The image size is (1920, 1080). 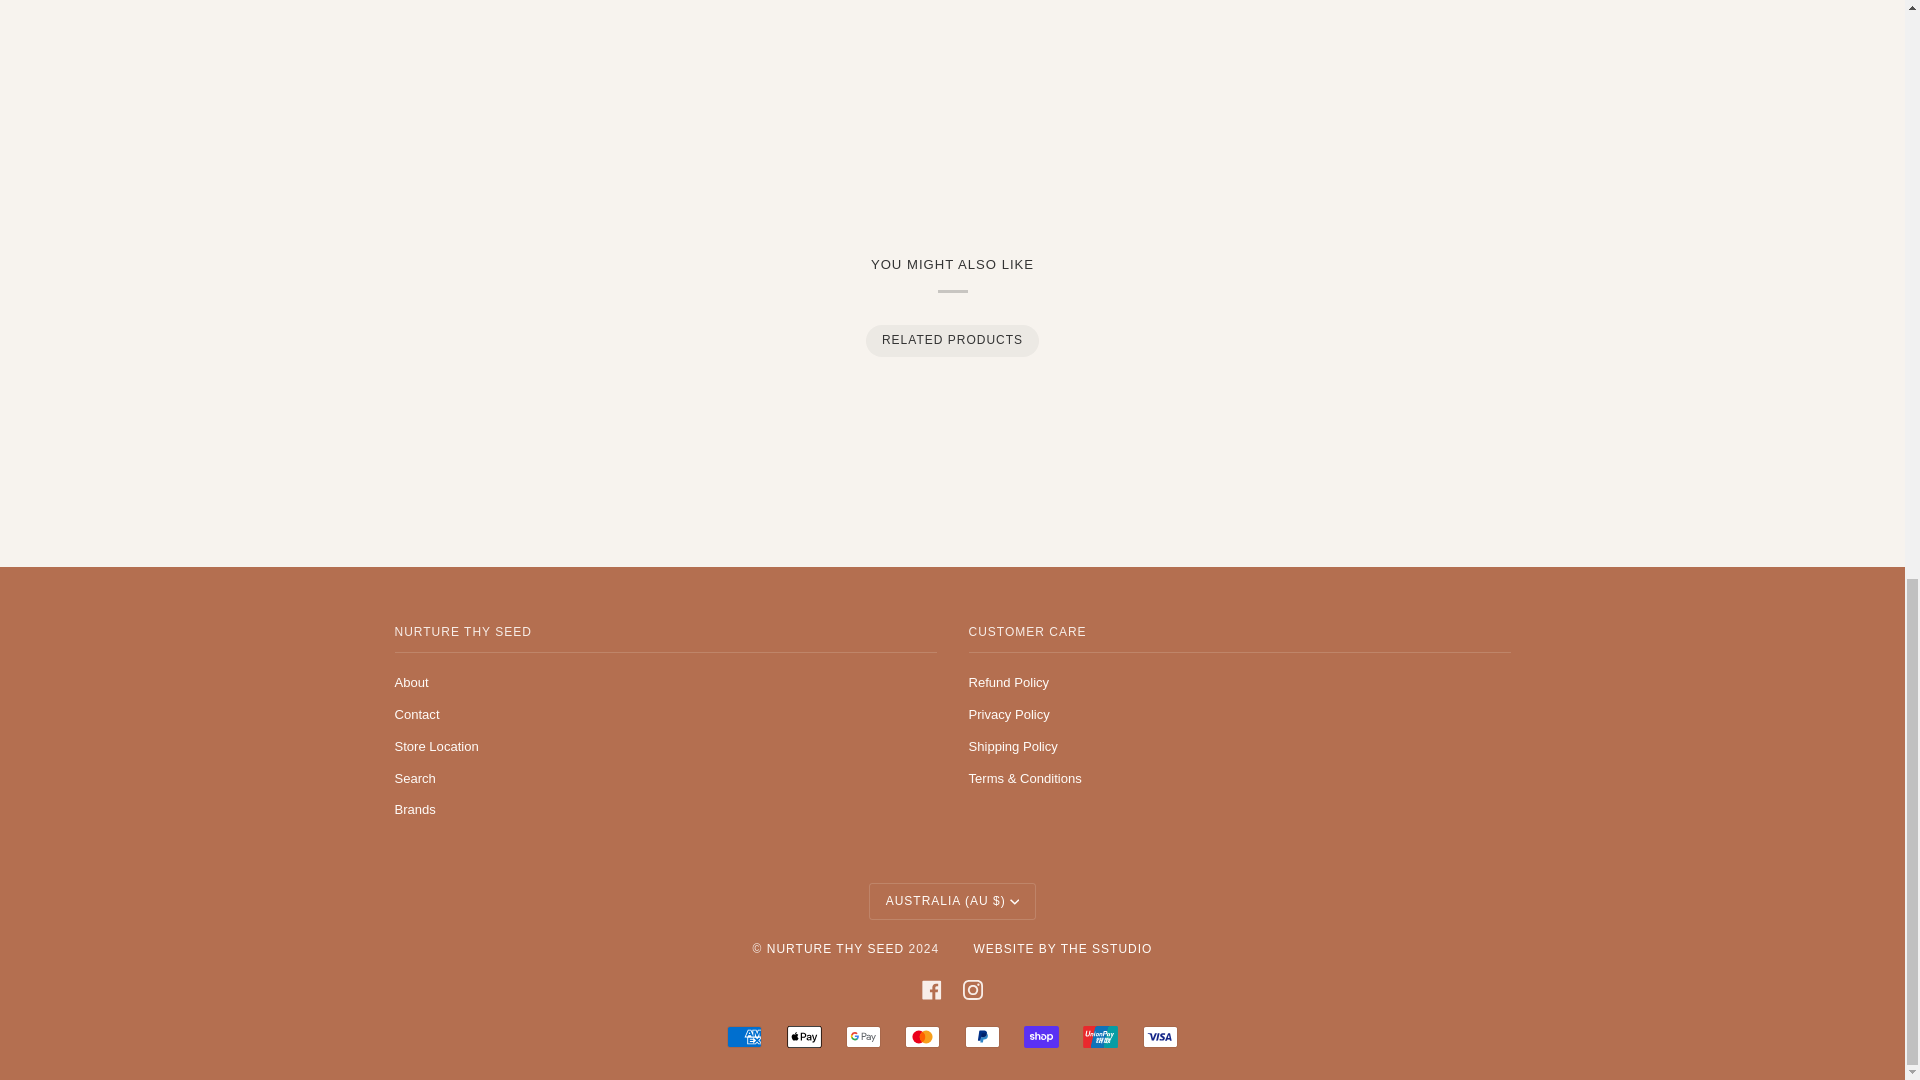 I want to click on AMERICAN EXPRESS, so click(x=744, y=1036).